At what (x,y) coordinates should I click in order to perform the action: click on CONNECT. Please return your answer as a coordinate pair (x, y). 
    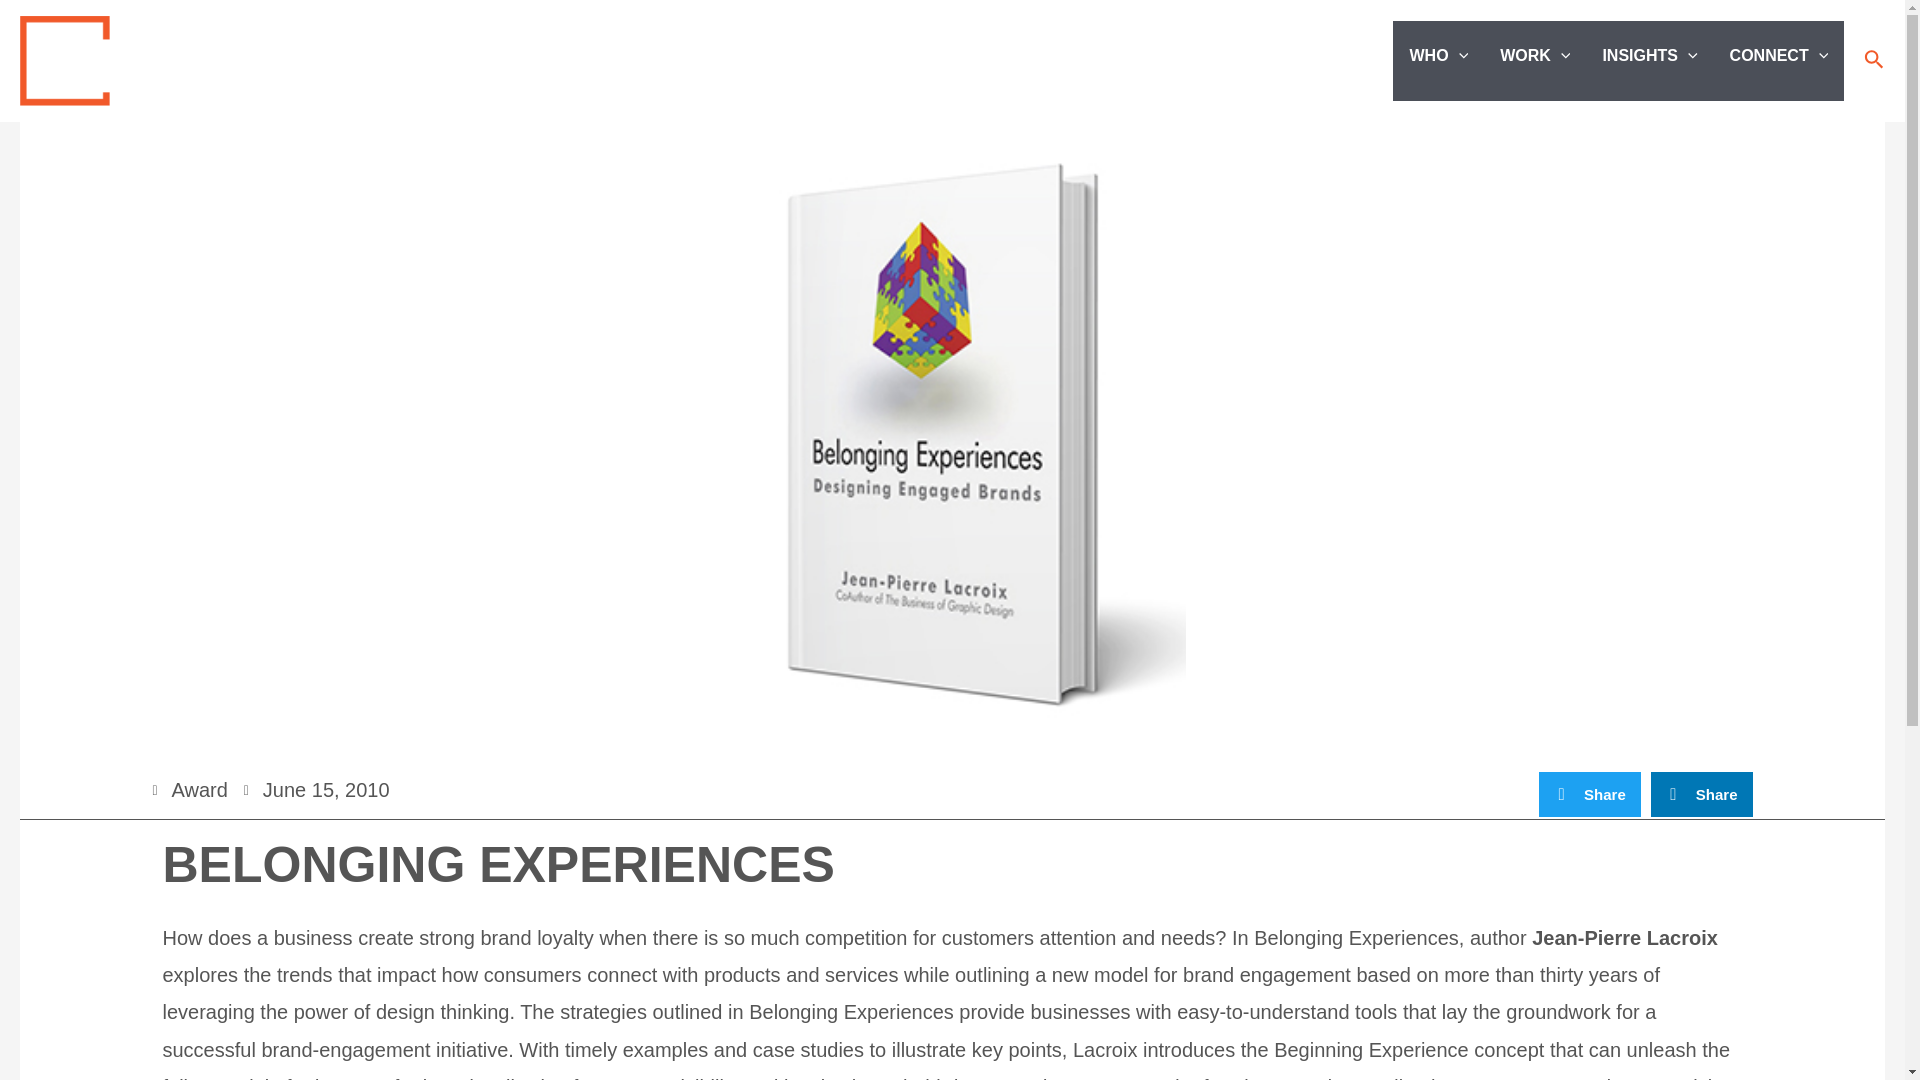
    Looking at the image, I should click on (1780, 55).